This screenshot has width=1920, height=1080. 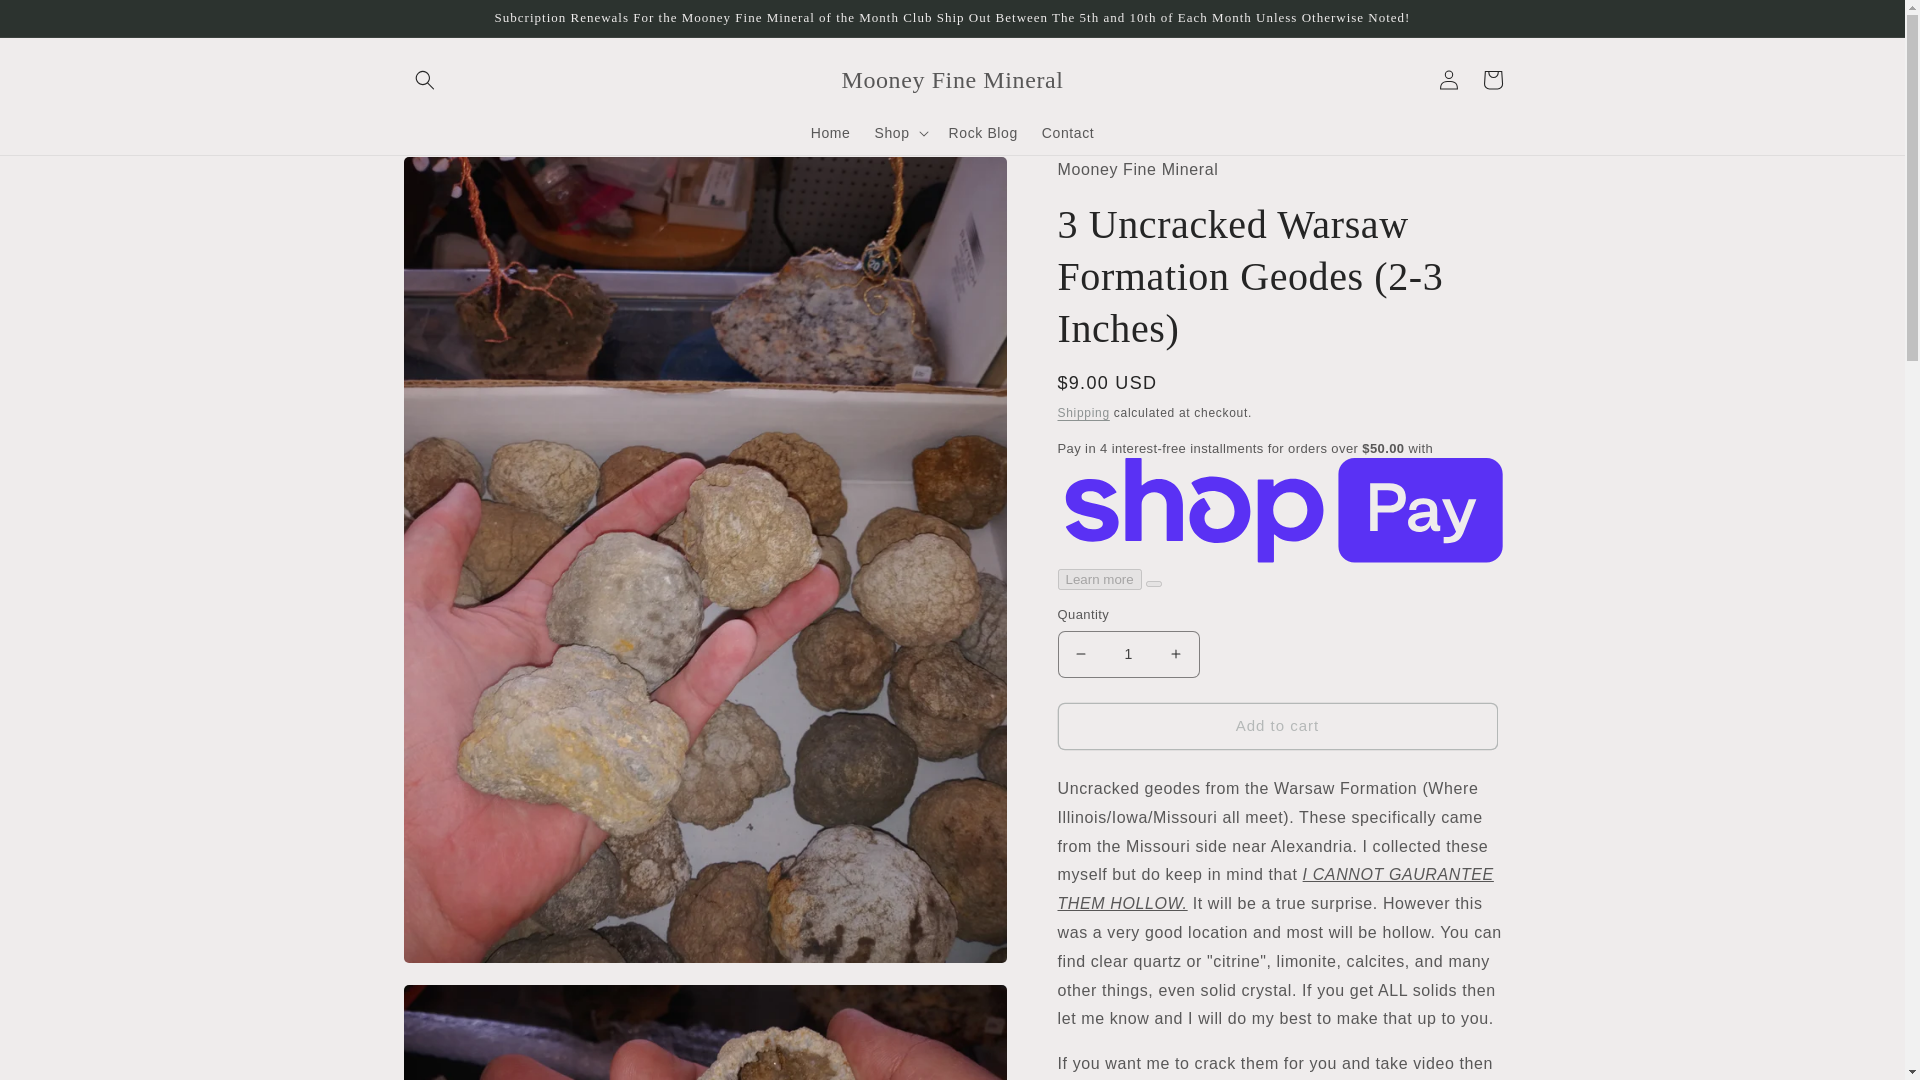 I want to click on Mooney Fine Mineral, so click(x=952, y=80).